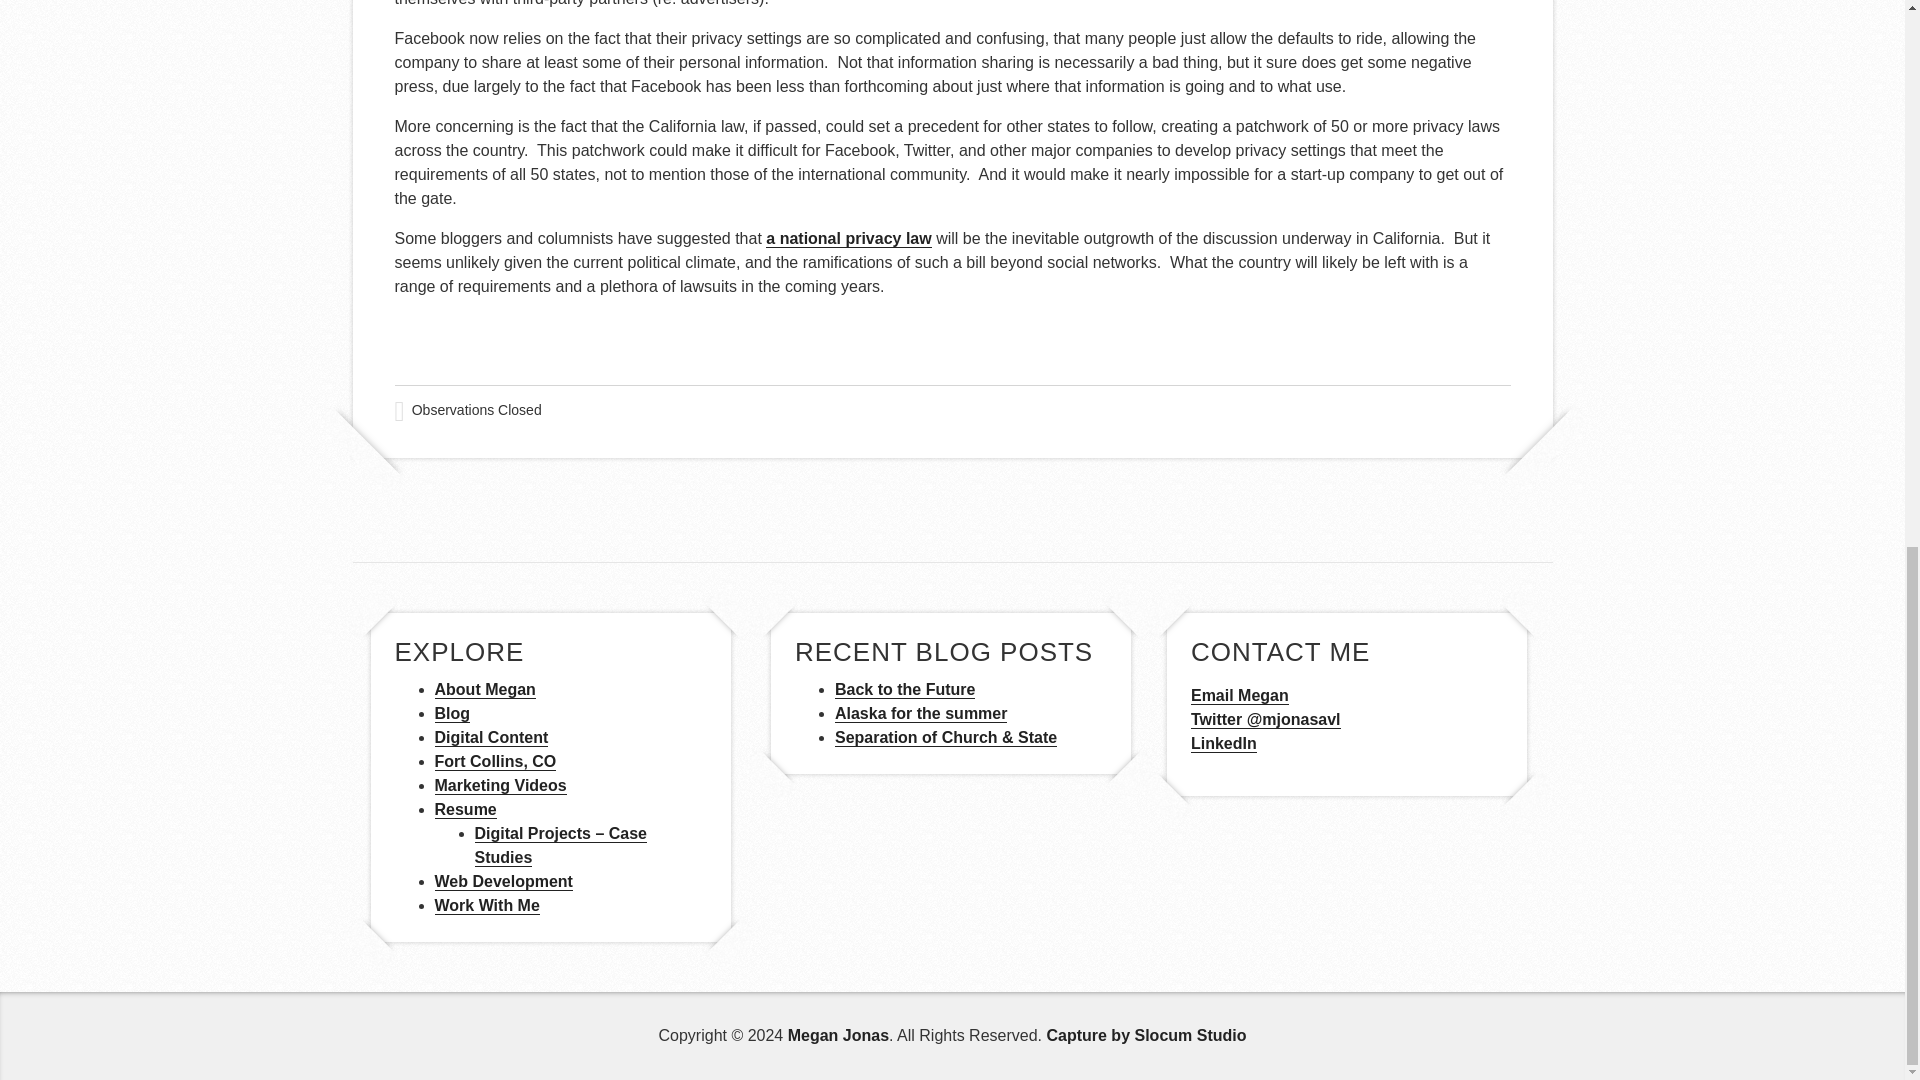 Image resolution: width=1920 pixels, height=1080 pixels. I want to click on a national privacy law, so click(848, 239).